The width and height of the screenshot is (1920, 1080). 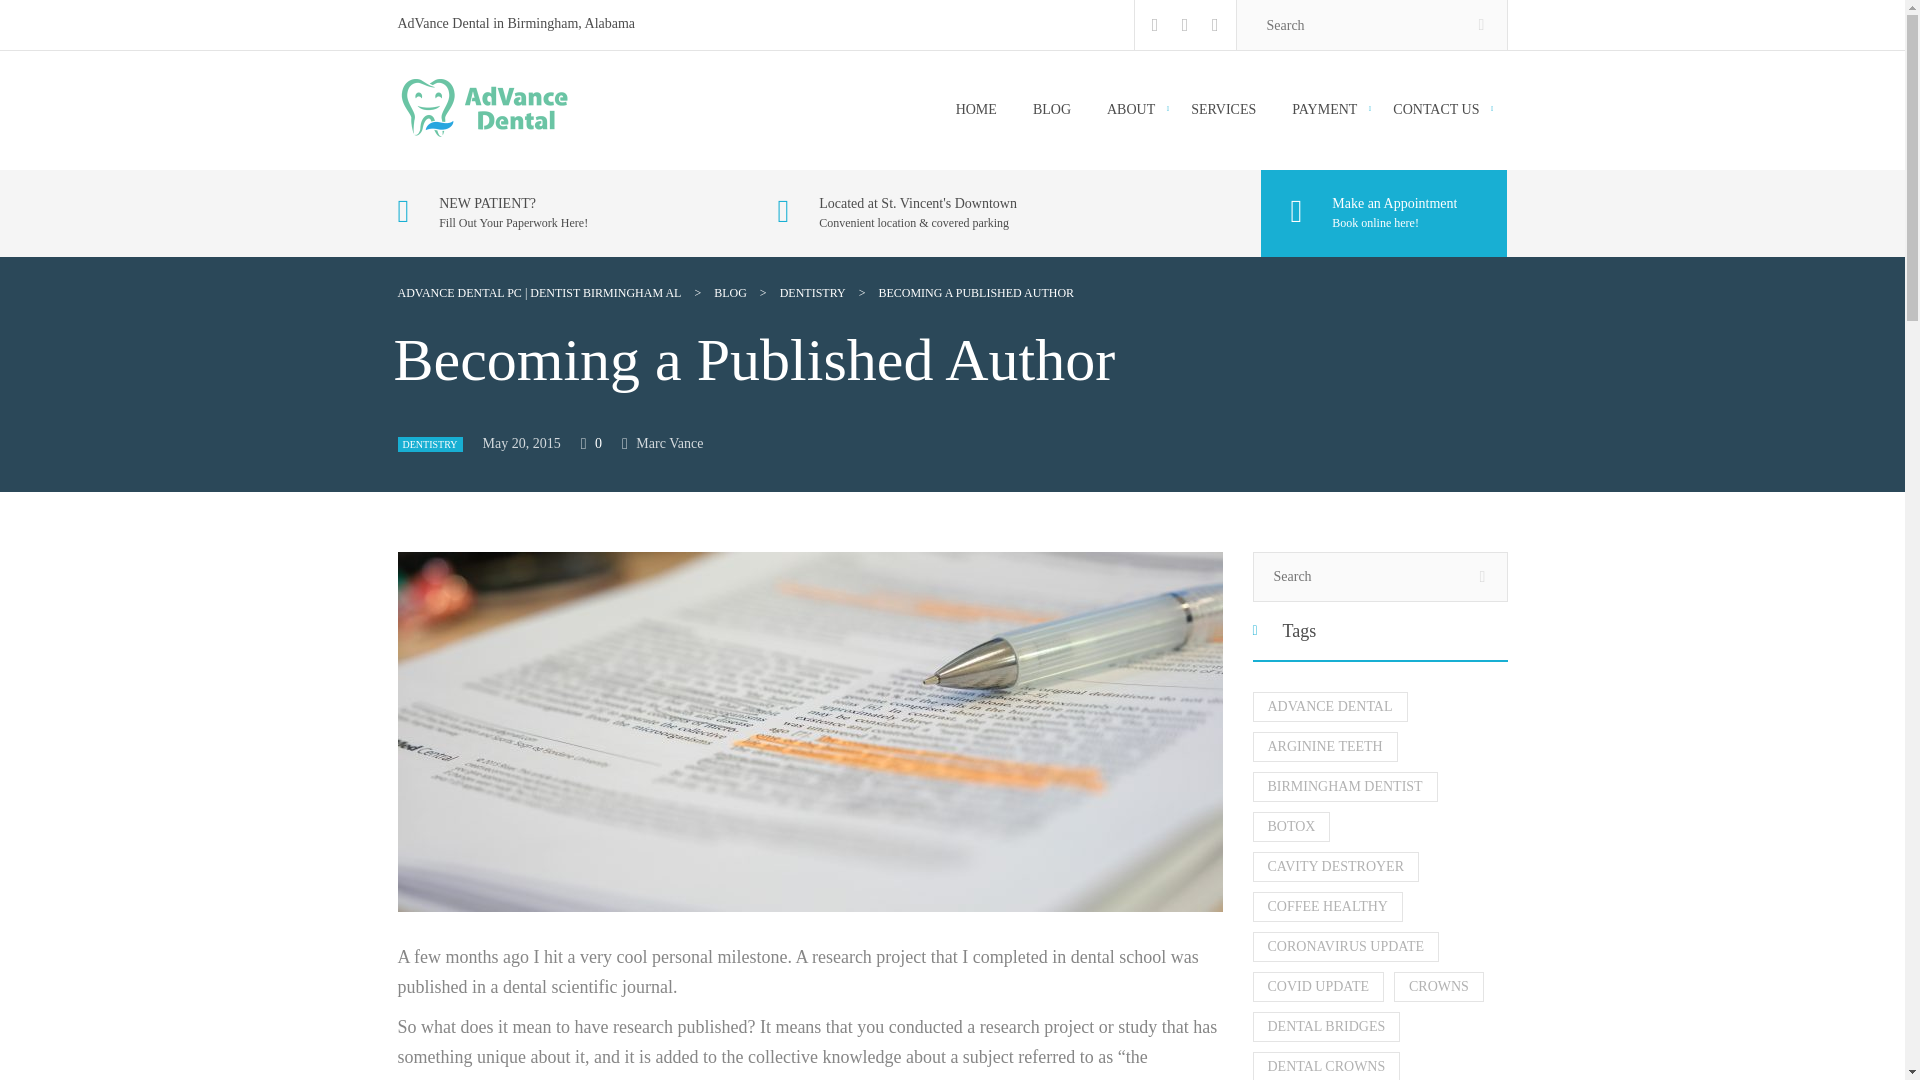 I want to click on PAYMENT, so click(x=1324, y=109).